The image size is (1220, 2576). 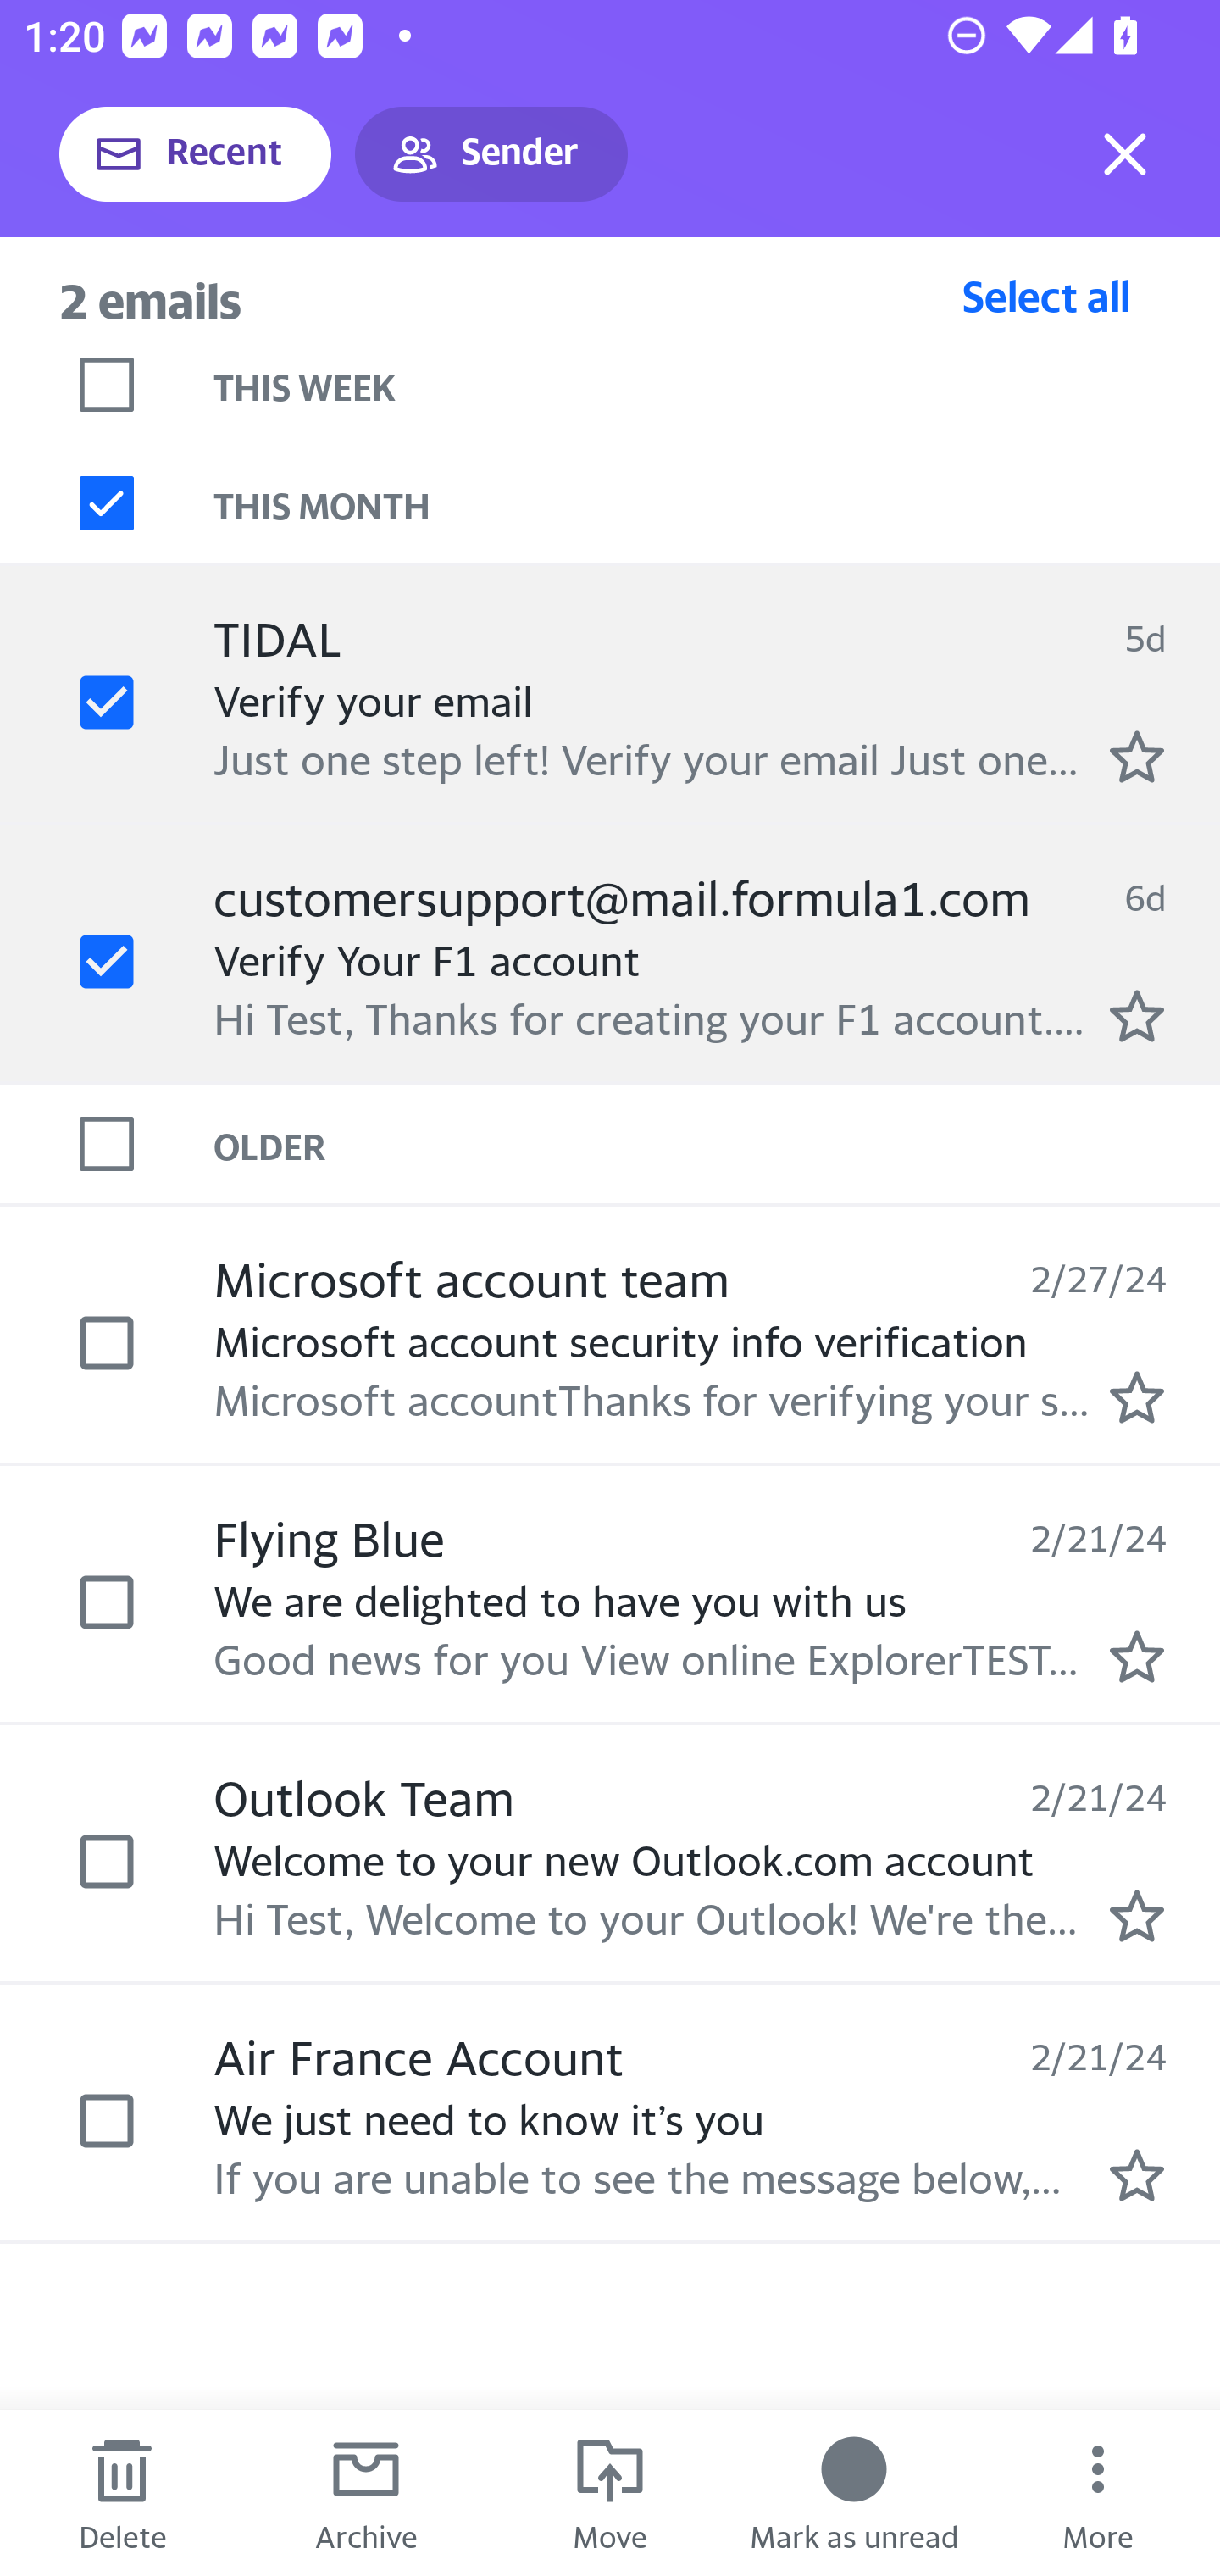 What do you see at coordinates (1125, 154) in the screenshot?
I see `Exit selection mode` at bounding box center [1125, 154].